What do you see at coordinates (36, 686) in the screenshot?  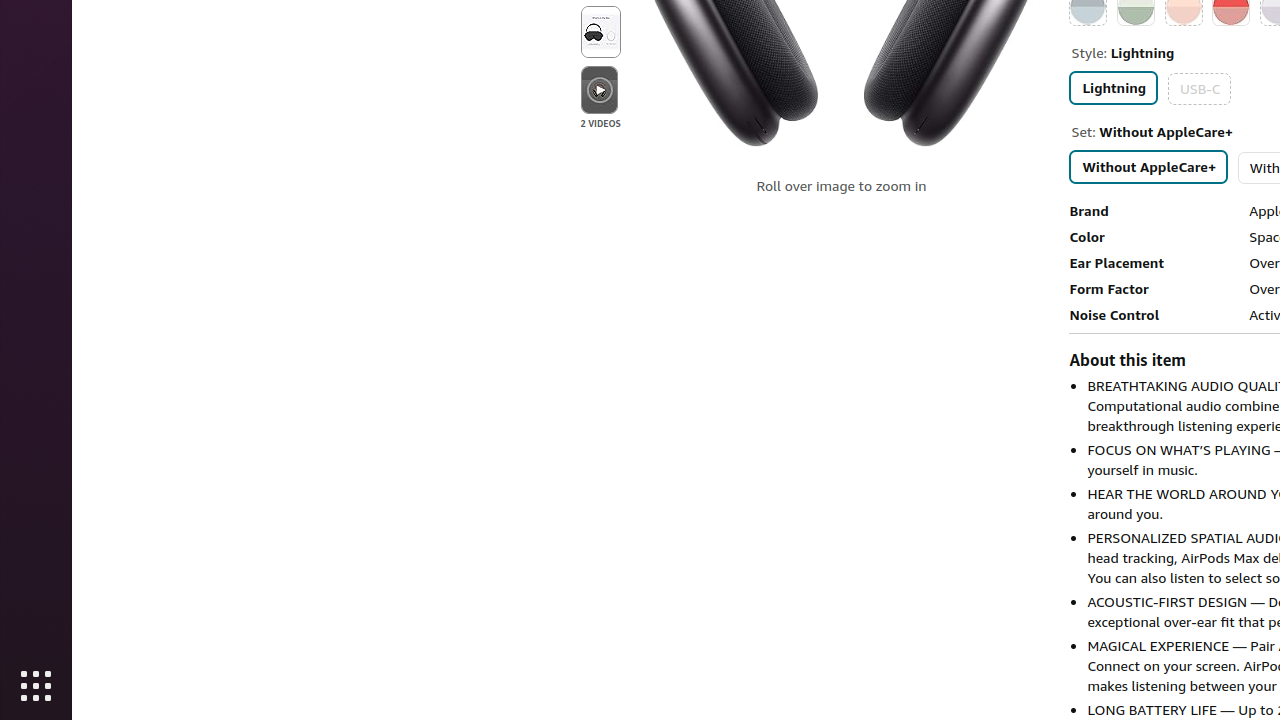 I see `Show Applications` at bounding box center [36, 686].